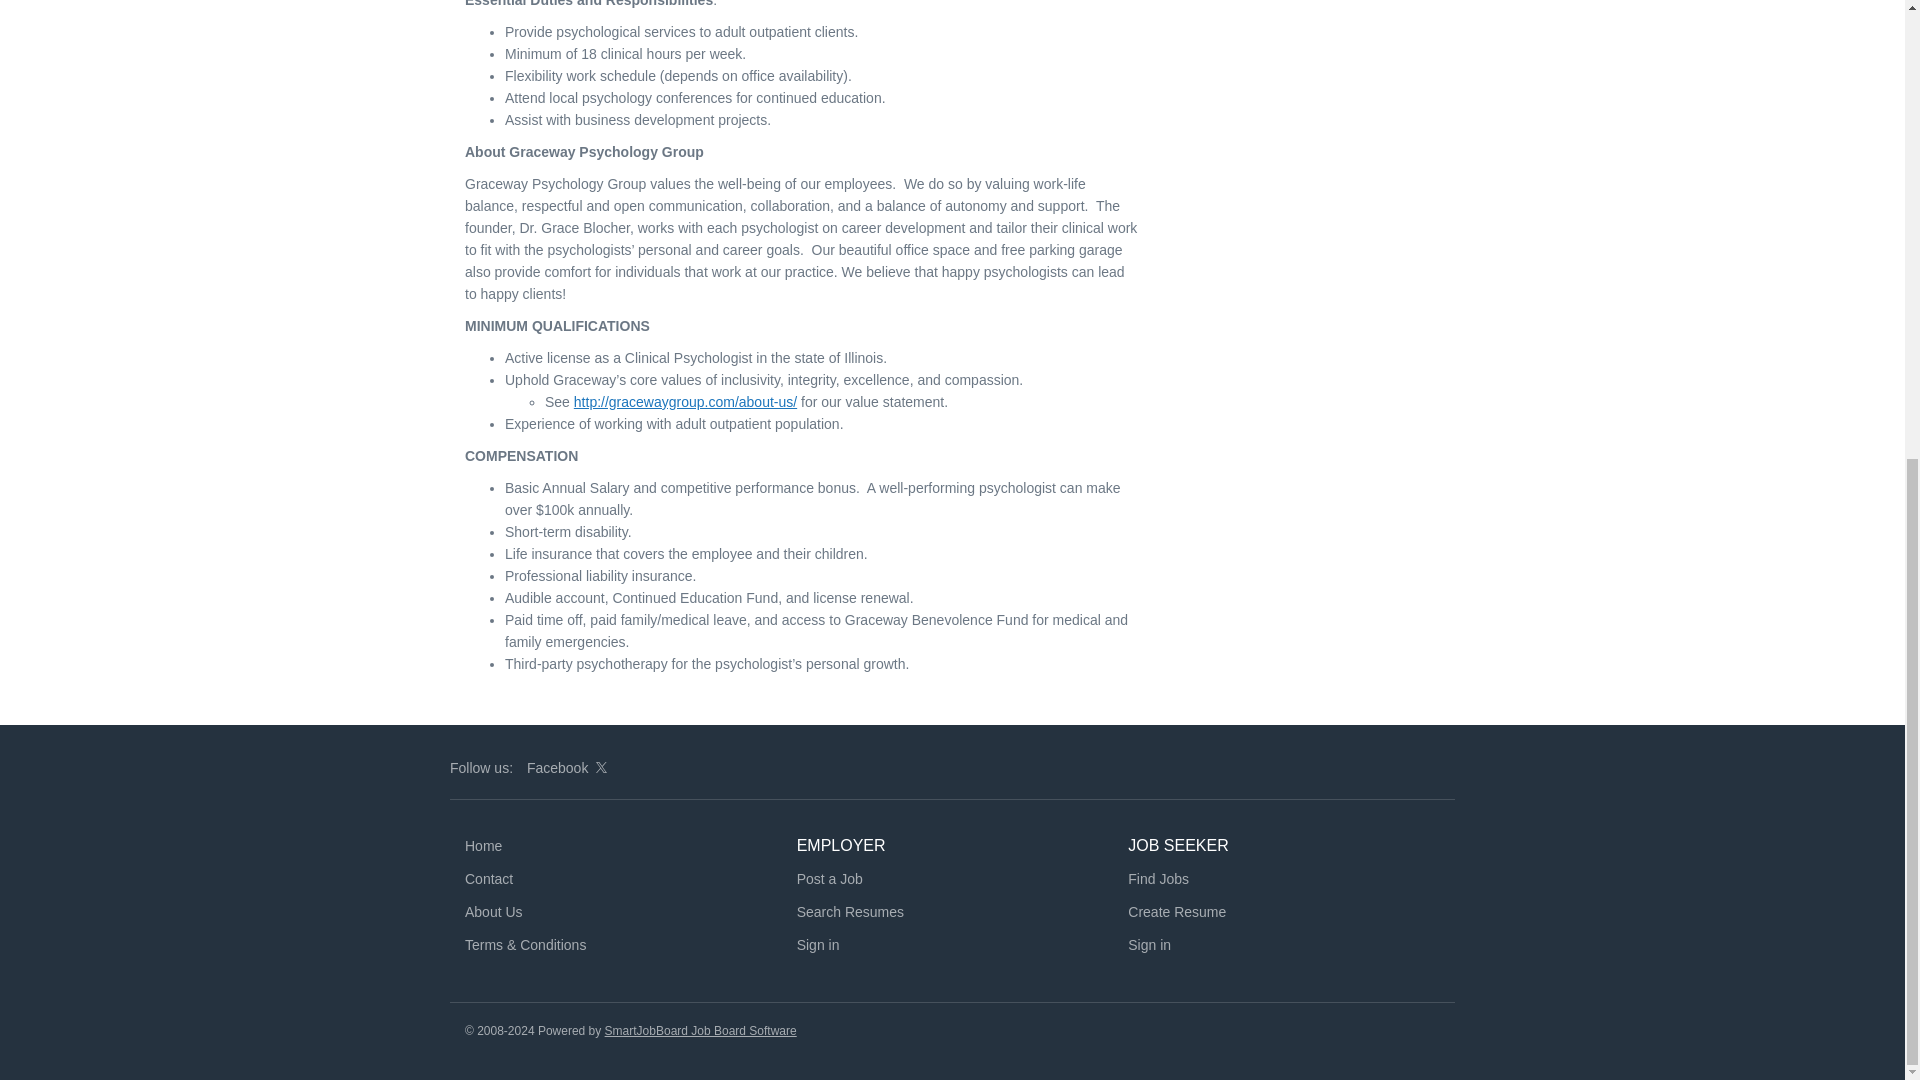  I want to click on Job Board Software, Script, so click(700, 1030).